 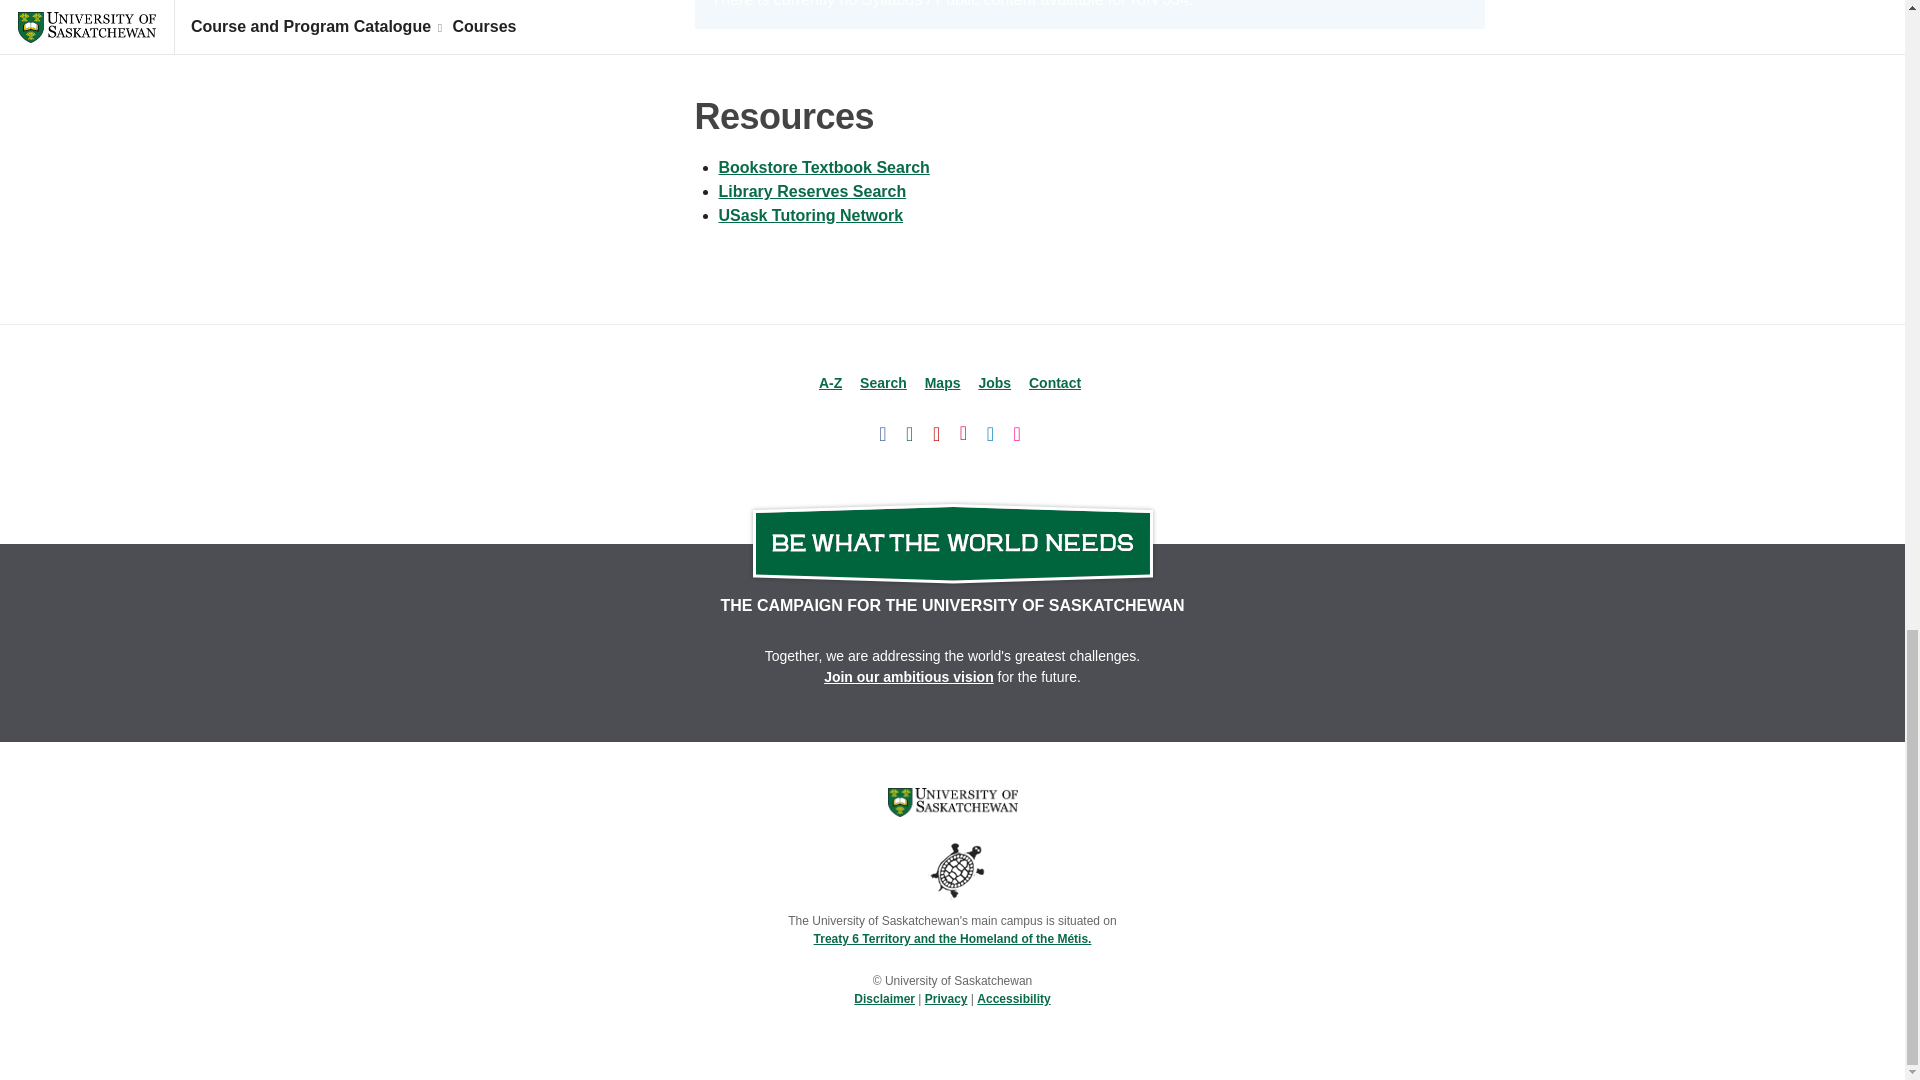 I want to click on Contact, so click(x=1054, y=382).